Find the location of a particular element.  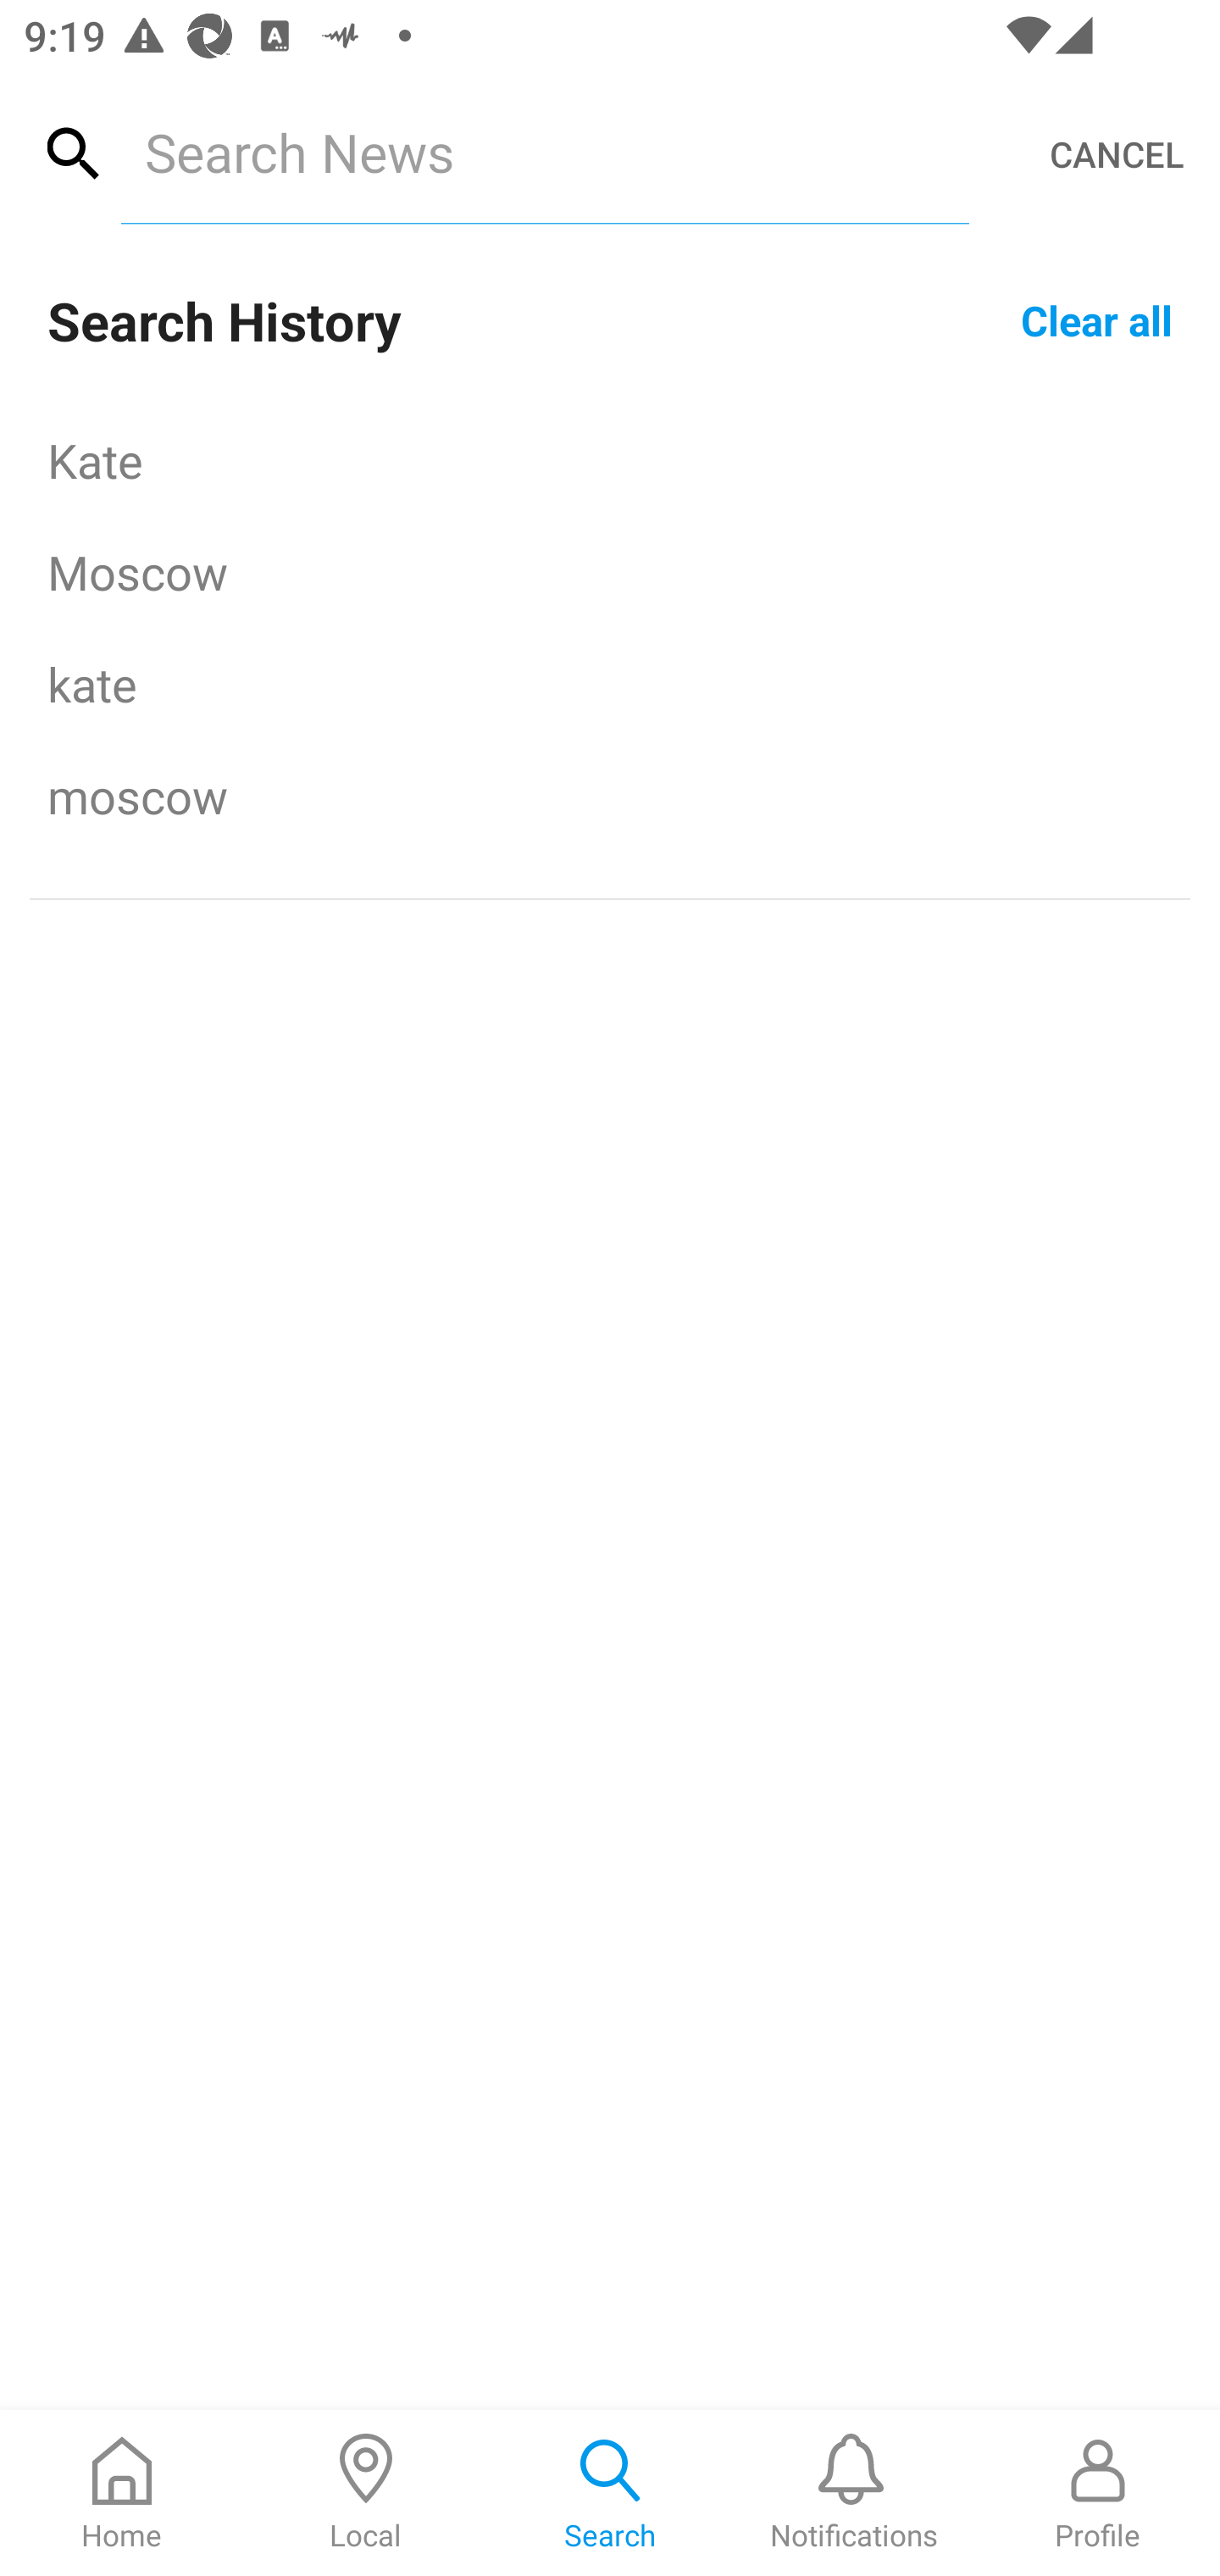

CANCEL is located at coordinates (1117, 154).